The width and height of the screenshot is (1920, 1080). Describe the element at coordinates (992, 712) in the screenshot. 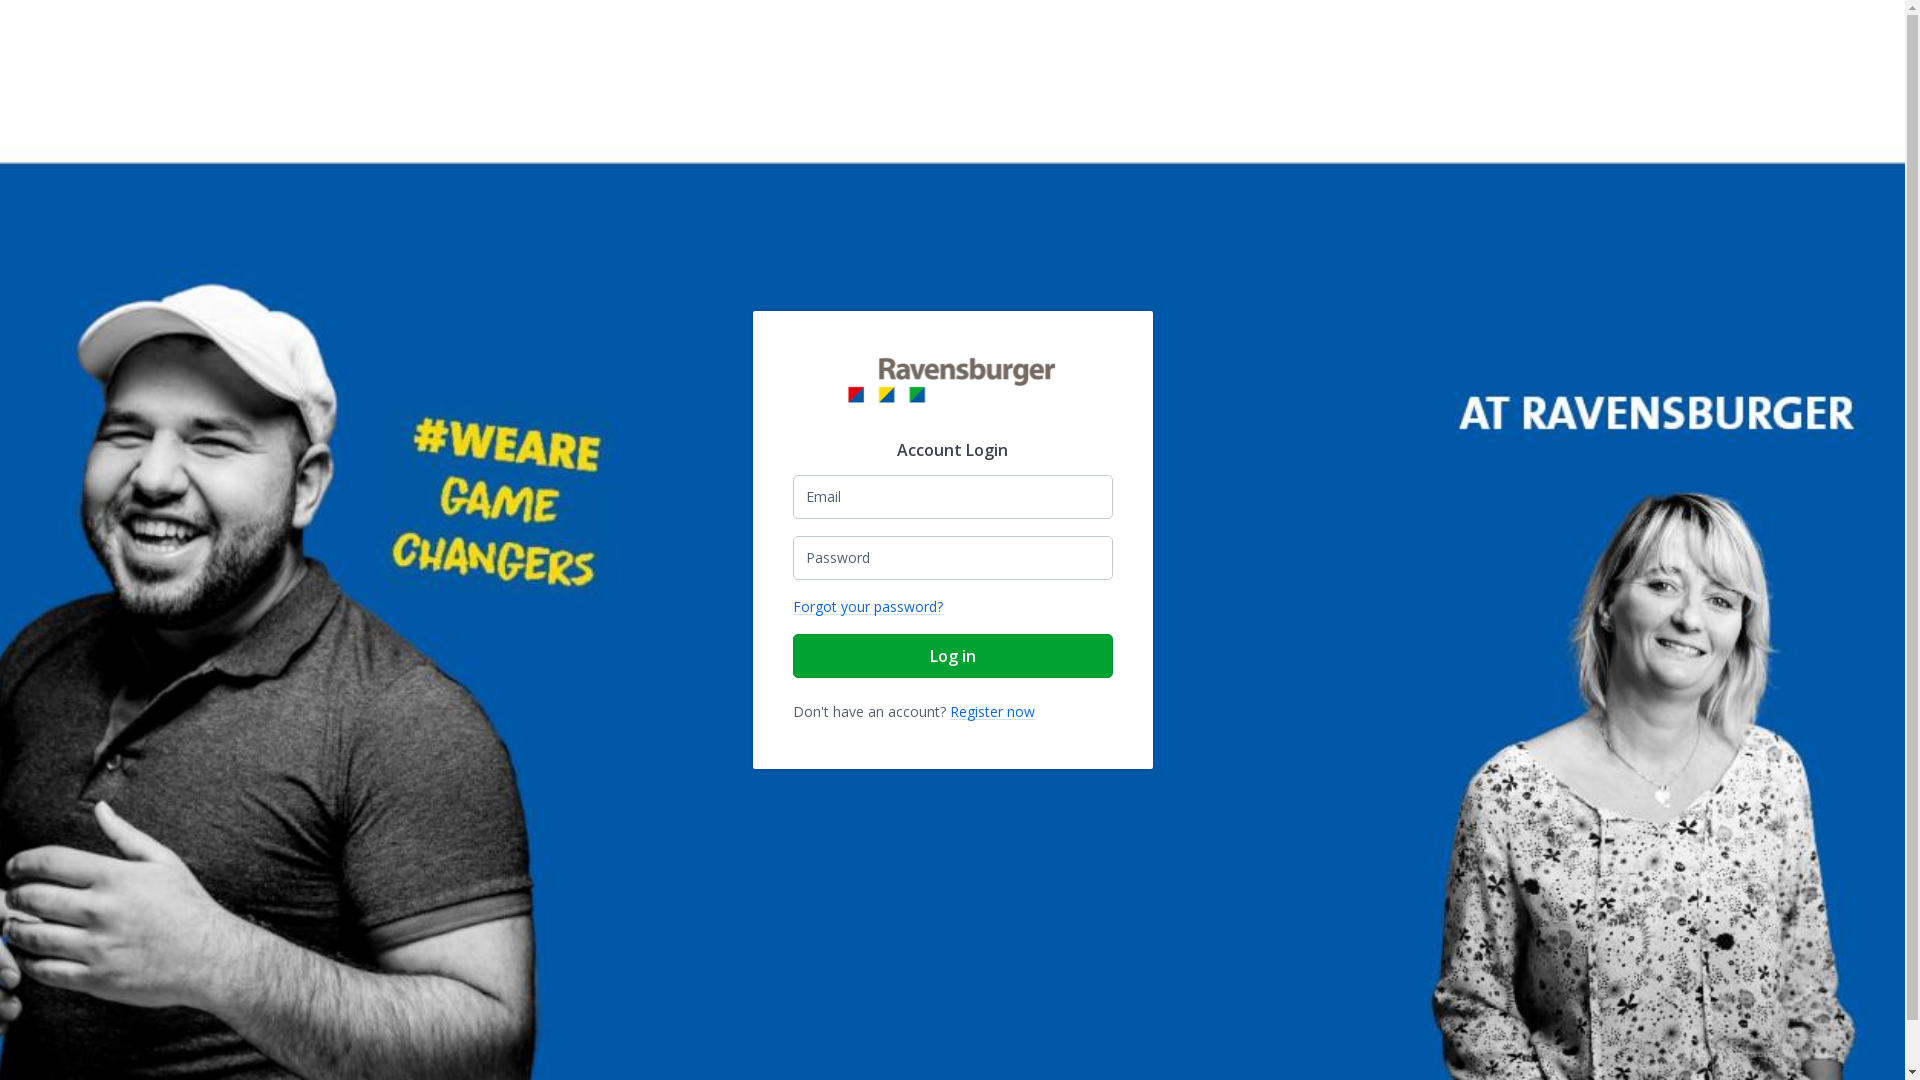

I see `Register now` at that location.